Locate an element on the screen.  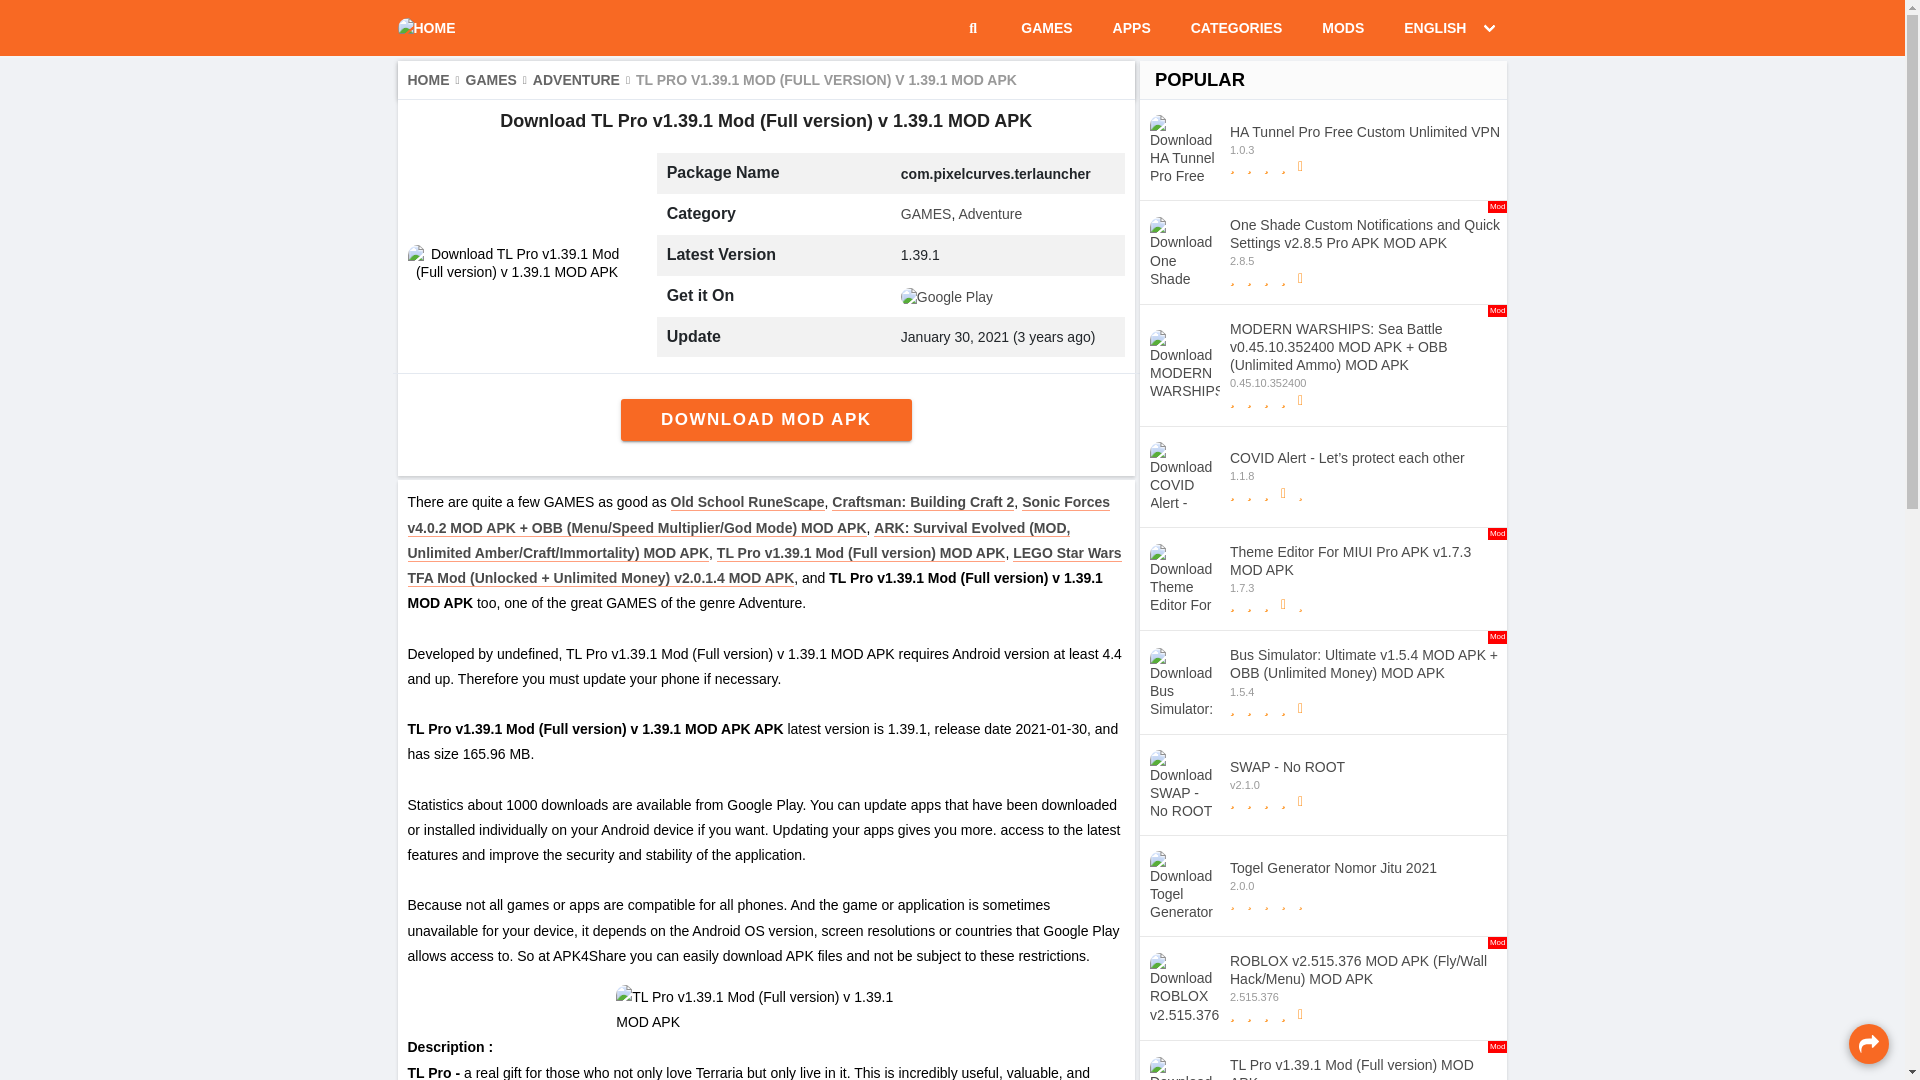
GAMES is located at coordinates (500, 80).